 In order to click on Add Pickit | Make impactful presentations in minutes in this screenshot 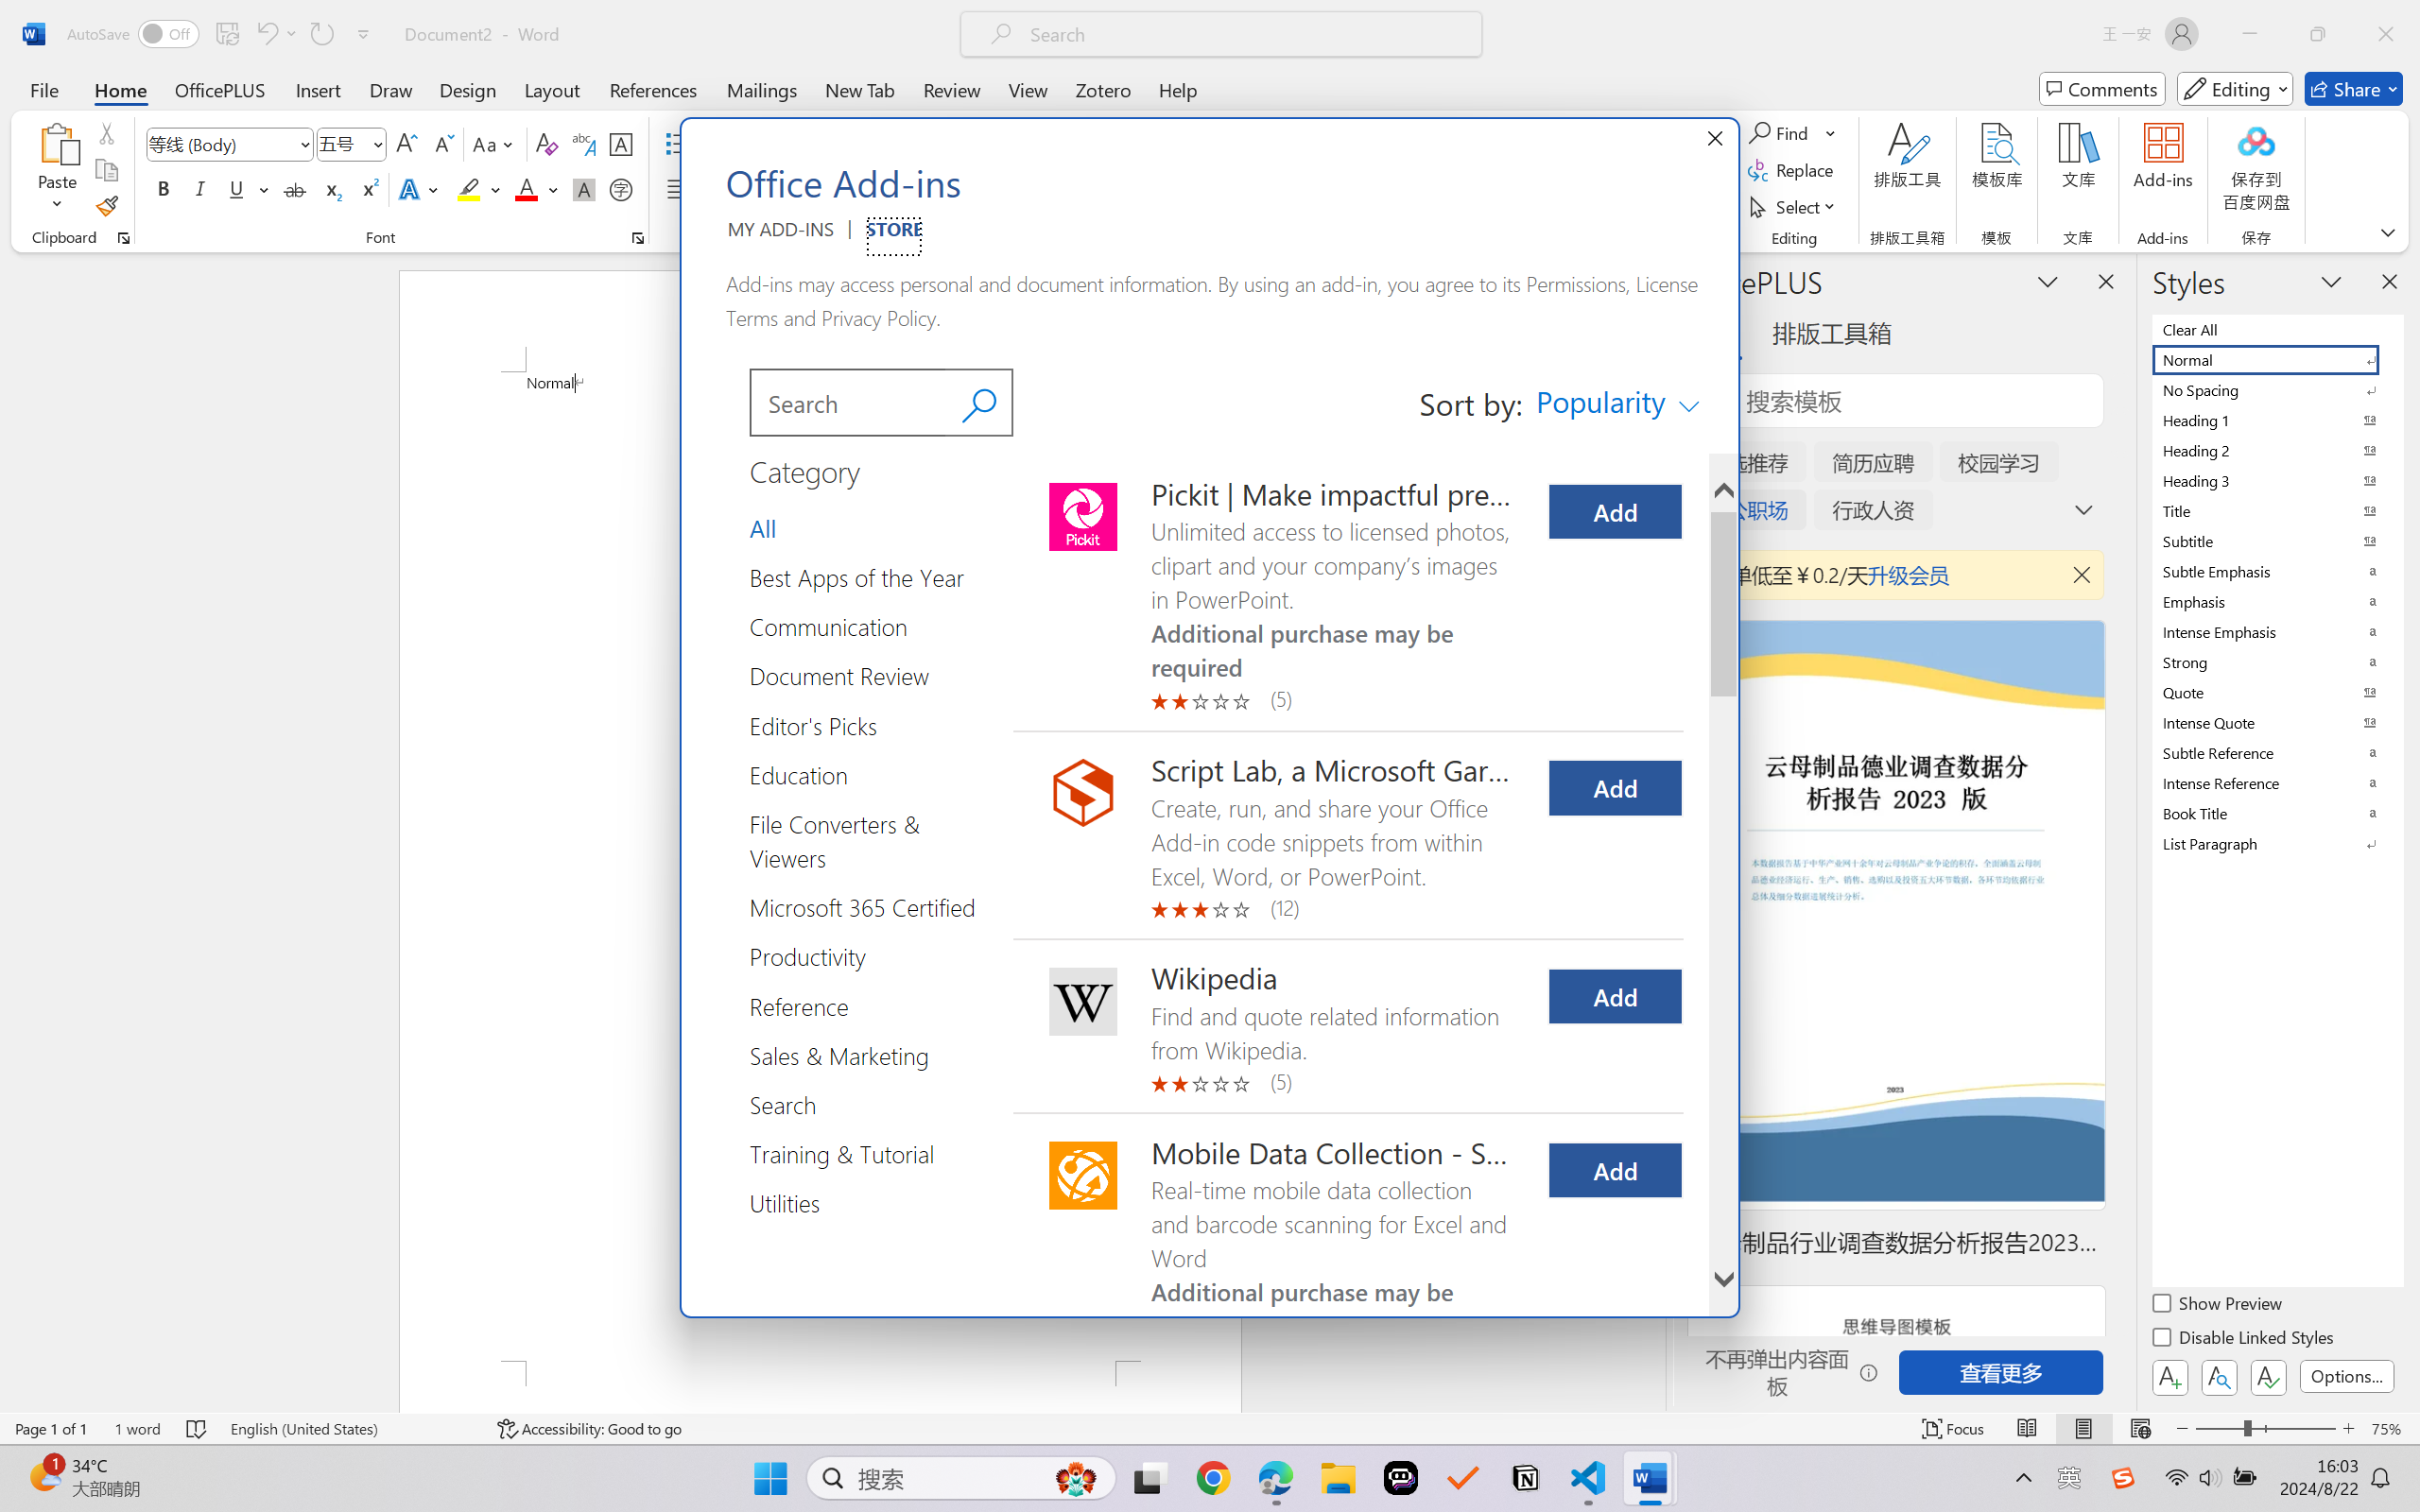, I will do `click(1615, 511)`.